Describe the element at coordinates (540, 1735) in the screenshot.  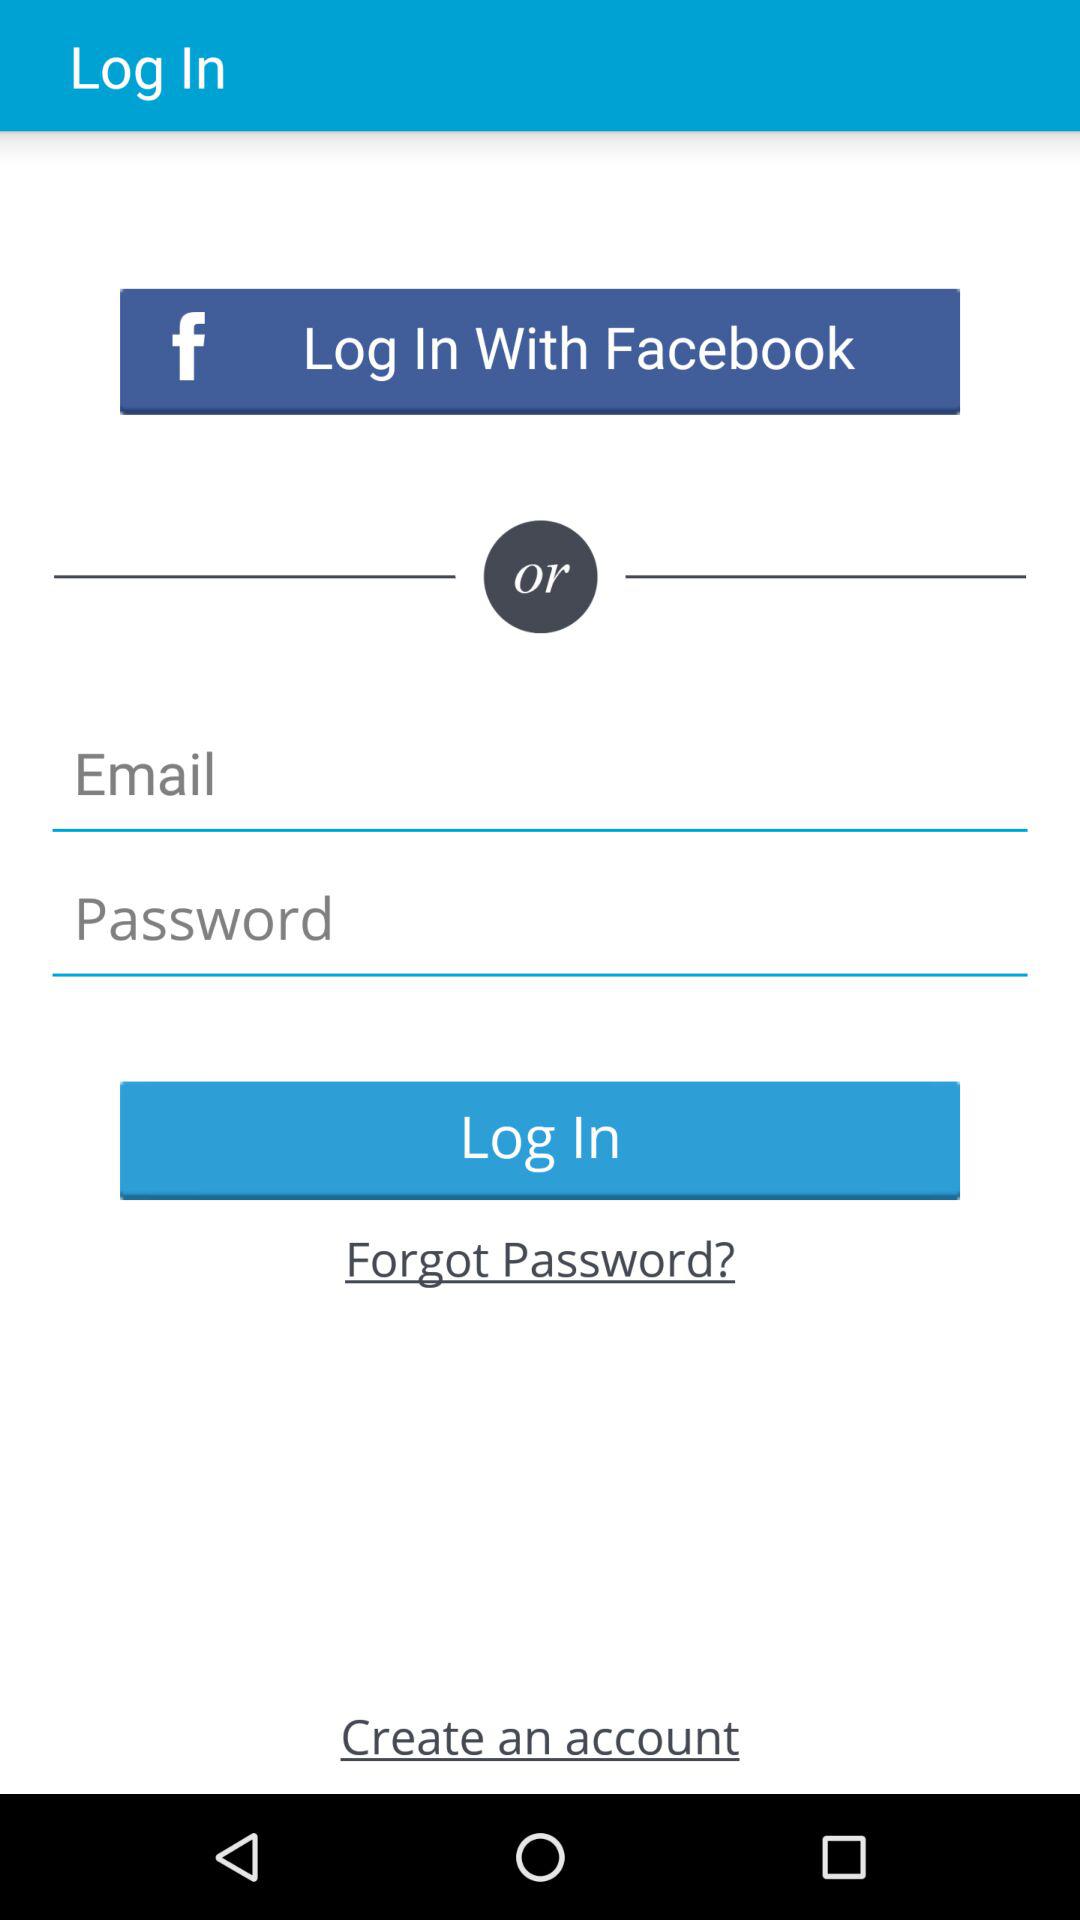
I see `choose the icon at the bottom` at that location.